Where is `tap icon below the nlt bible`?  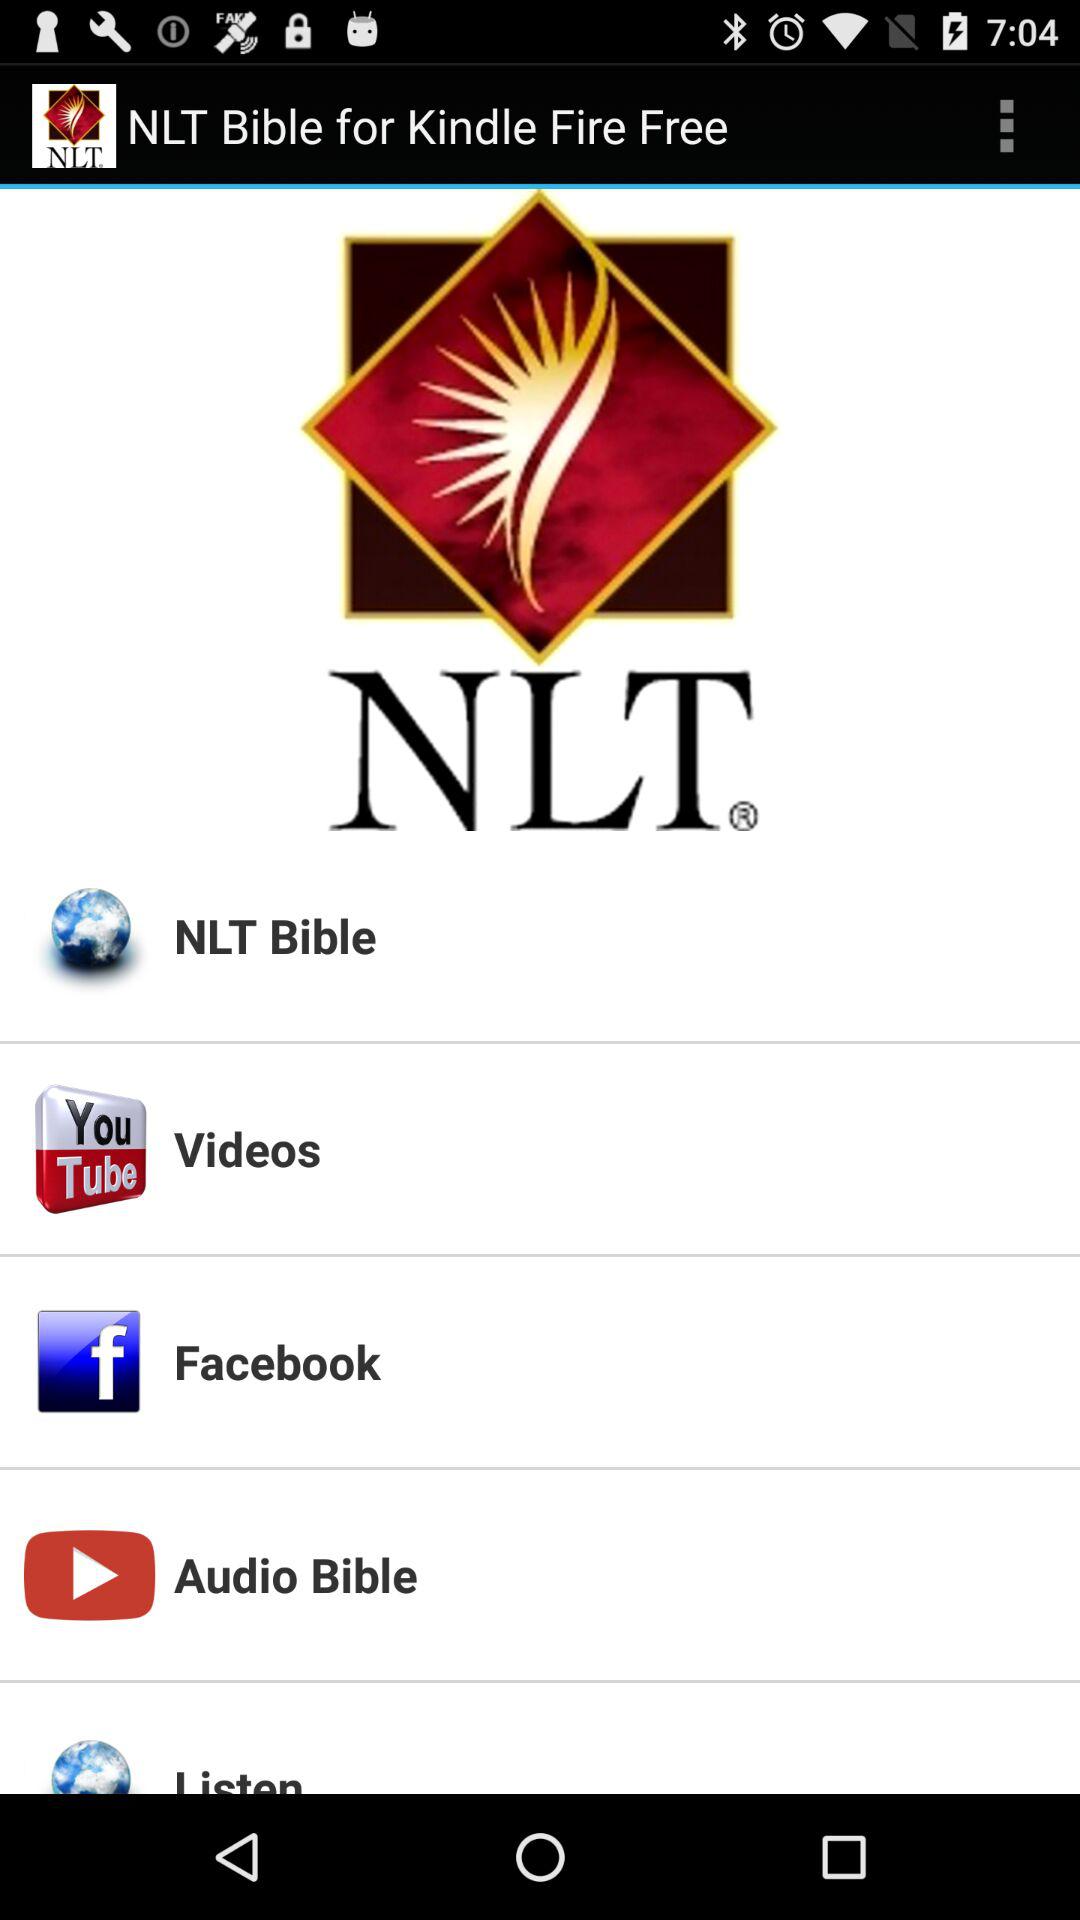 tap icon below the nlt bible is located at coordinates (615, 1148).